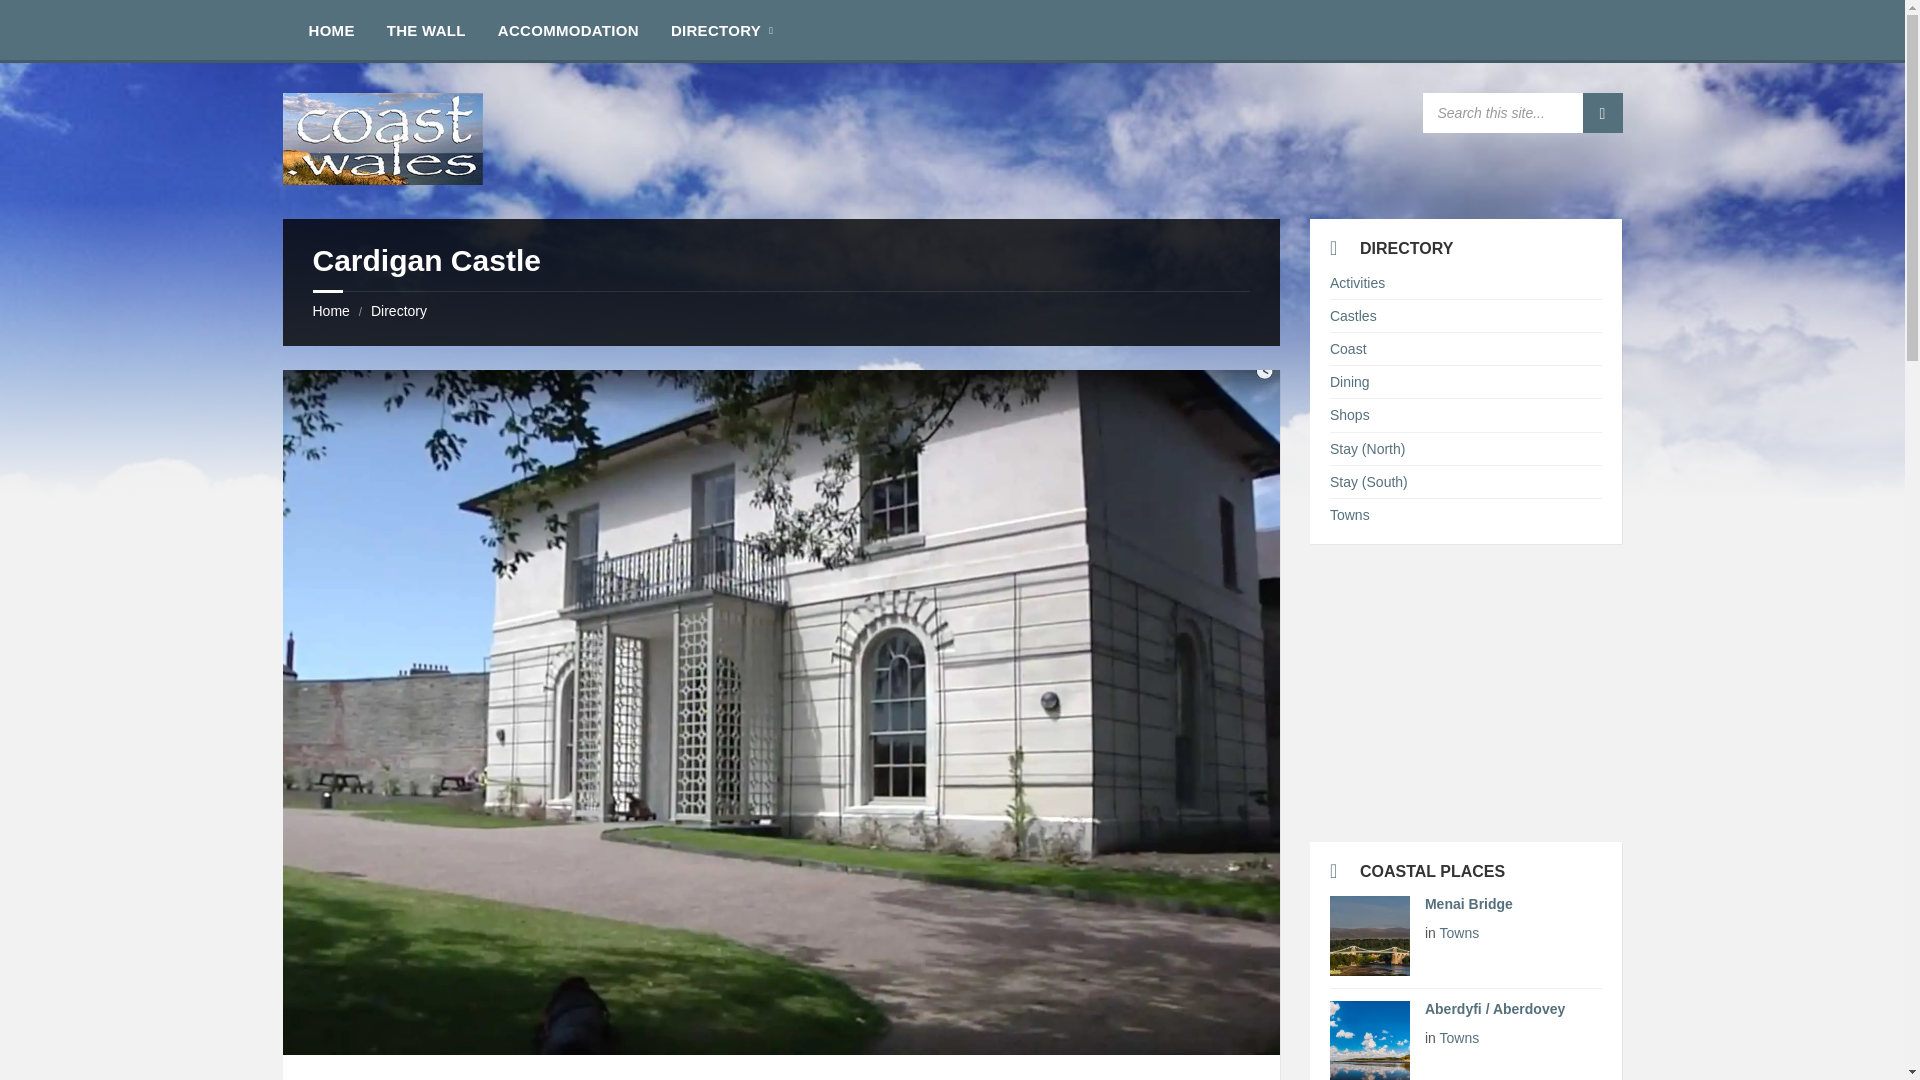 This screenshot has height=1080, width=1920. What do you see at coordinates (1350, 381) in the screenshot?
I see `Dining` at bounding box center [1350, 381].